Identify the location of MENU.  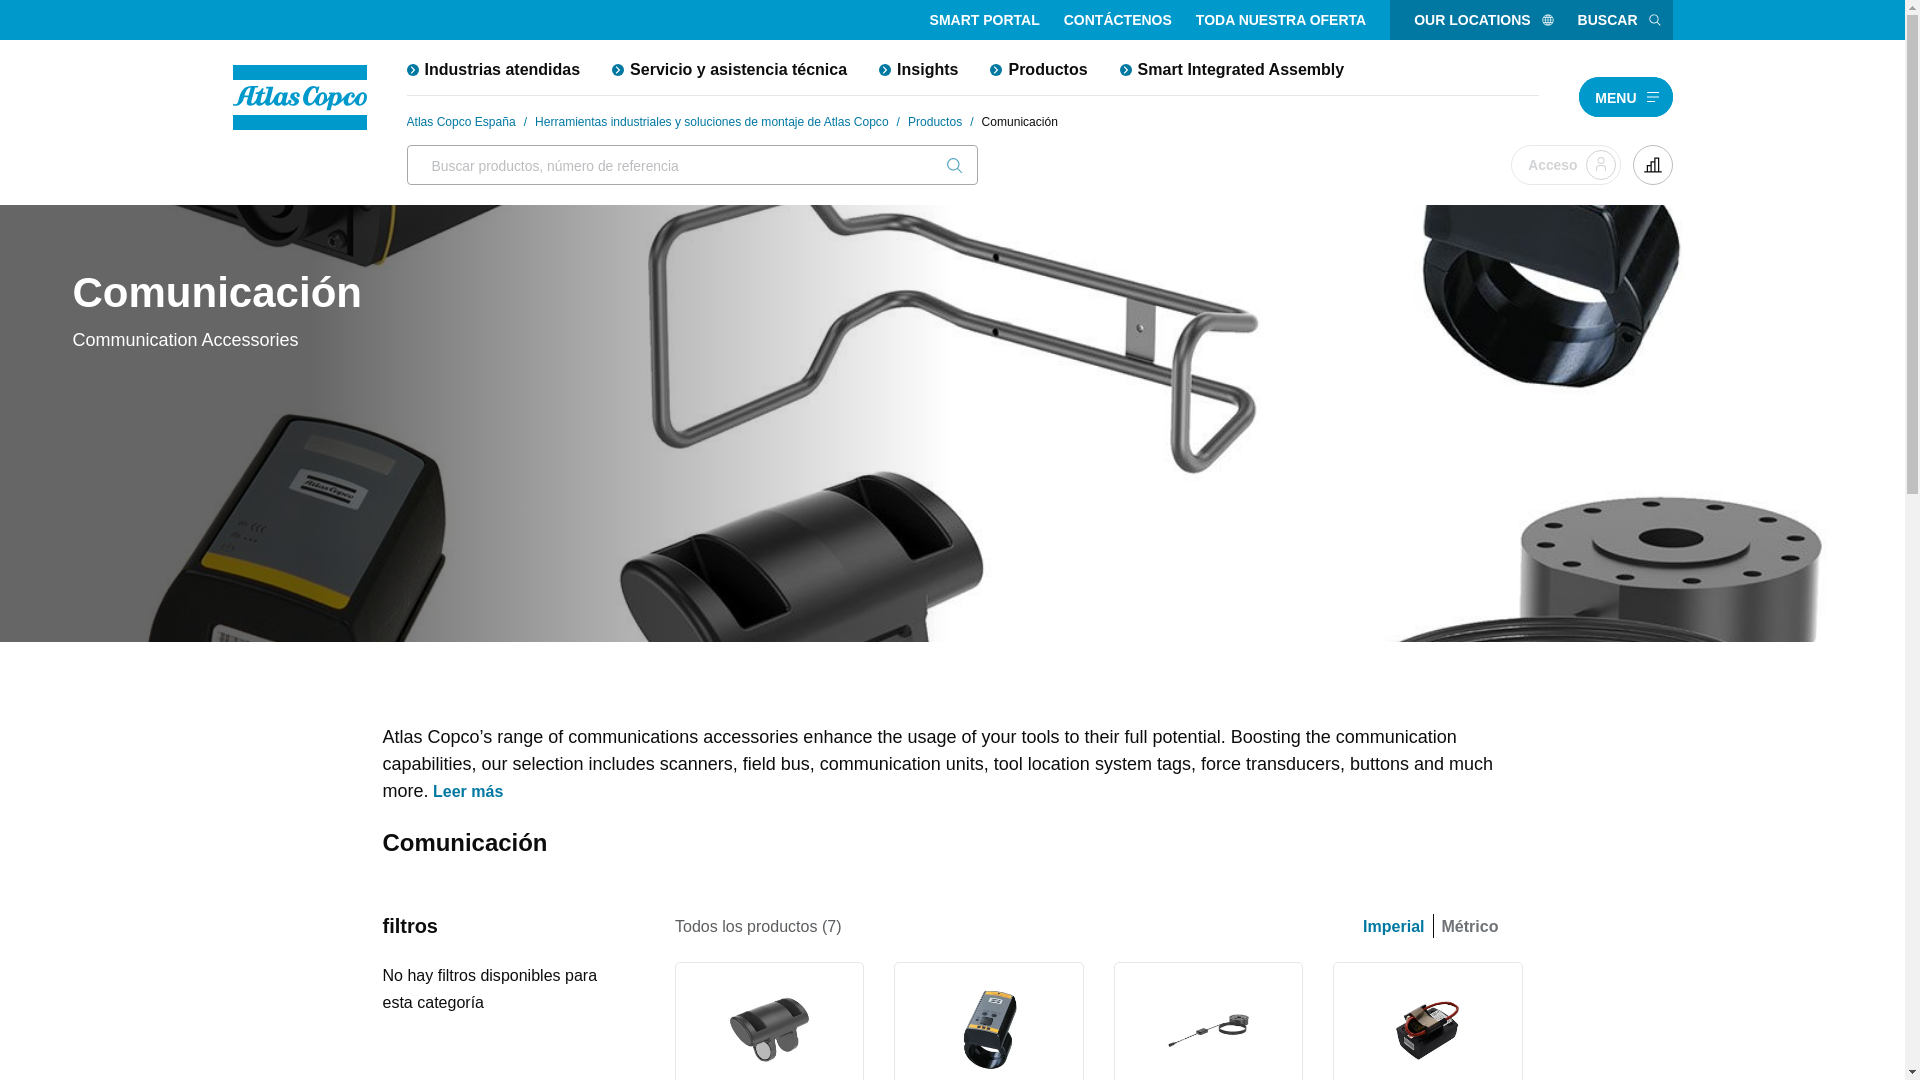
(1625, 95).